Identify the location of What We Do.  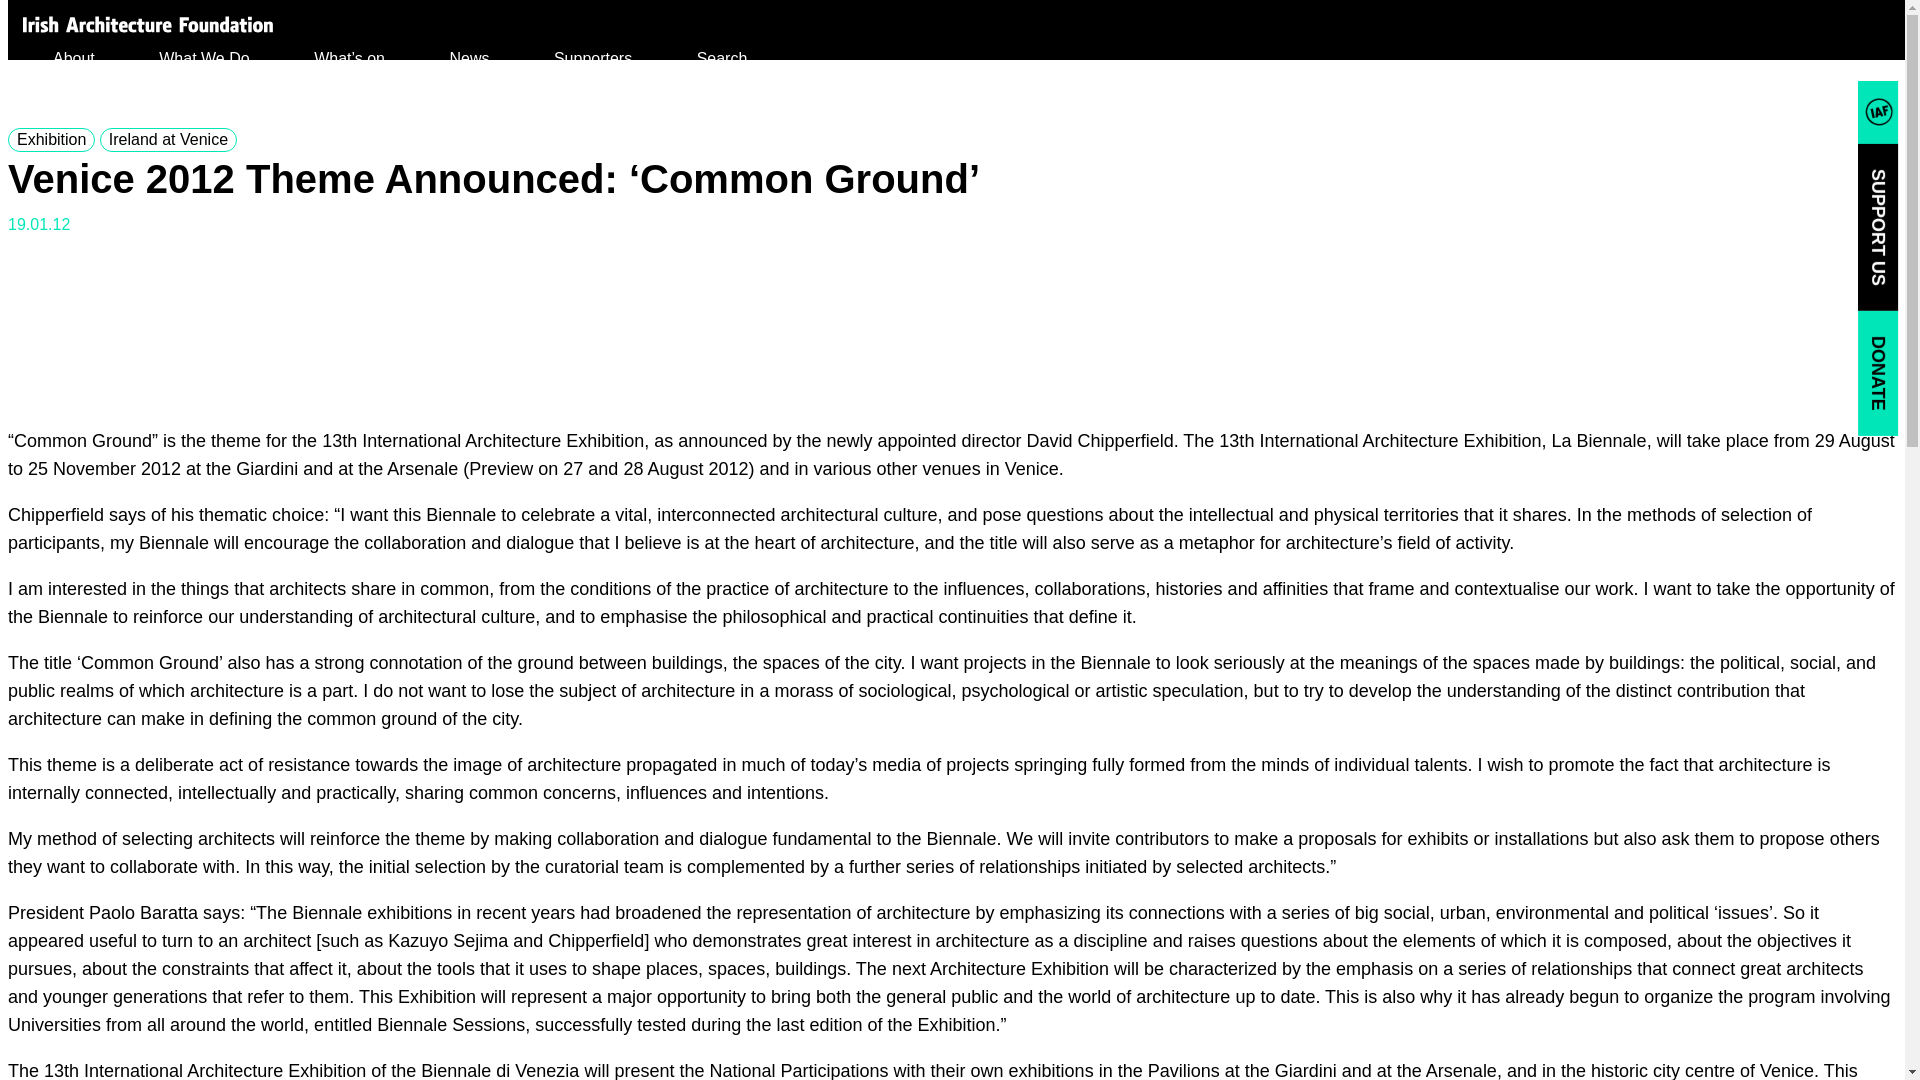
(204, 58).